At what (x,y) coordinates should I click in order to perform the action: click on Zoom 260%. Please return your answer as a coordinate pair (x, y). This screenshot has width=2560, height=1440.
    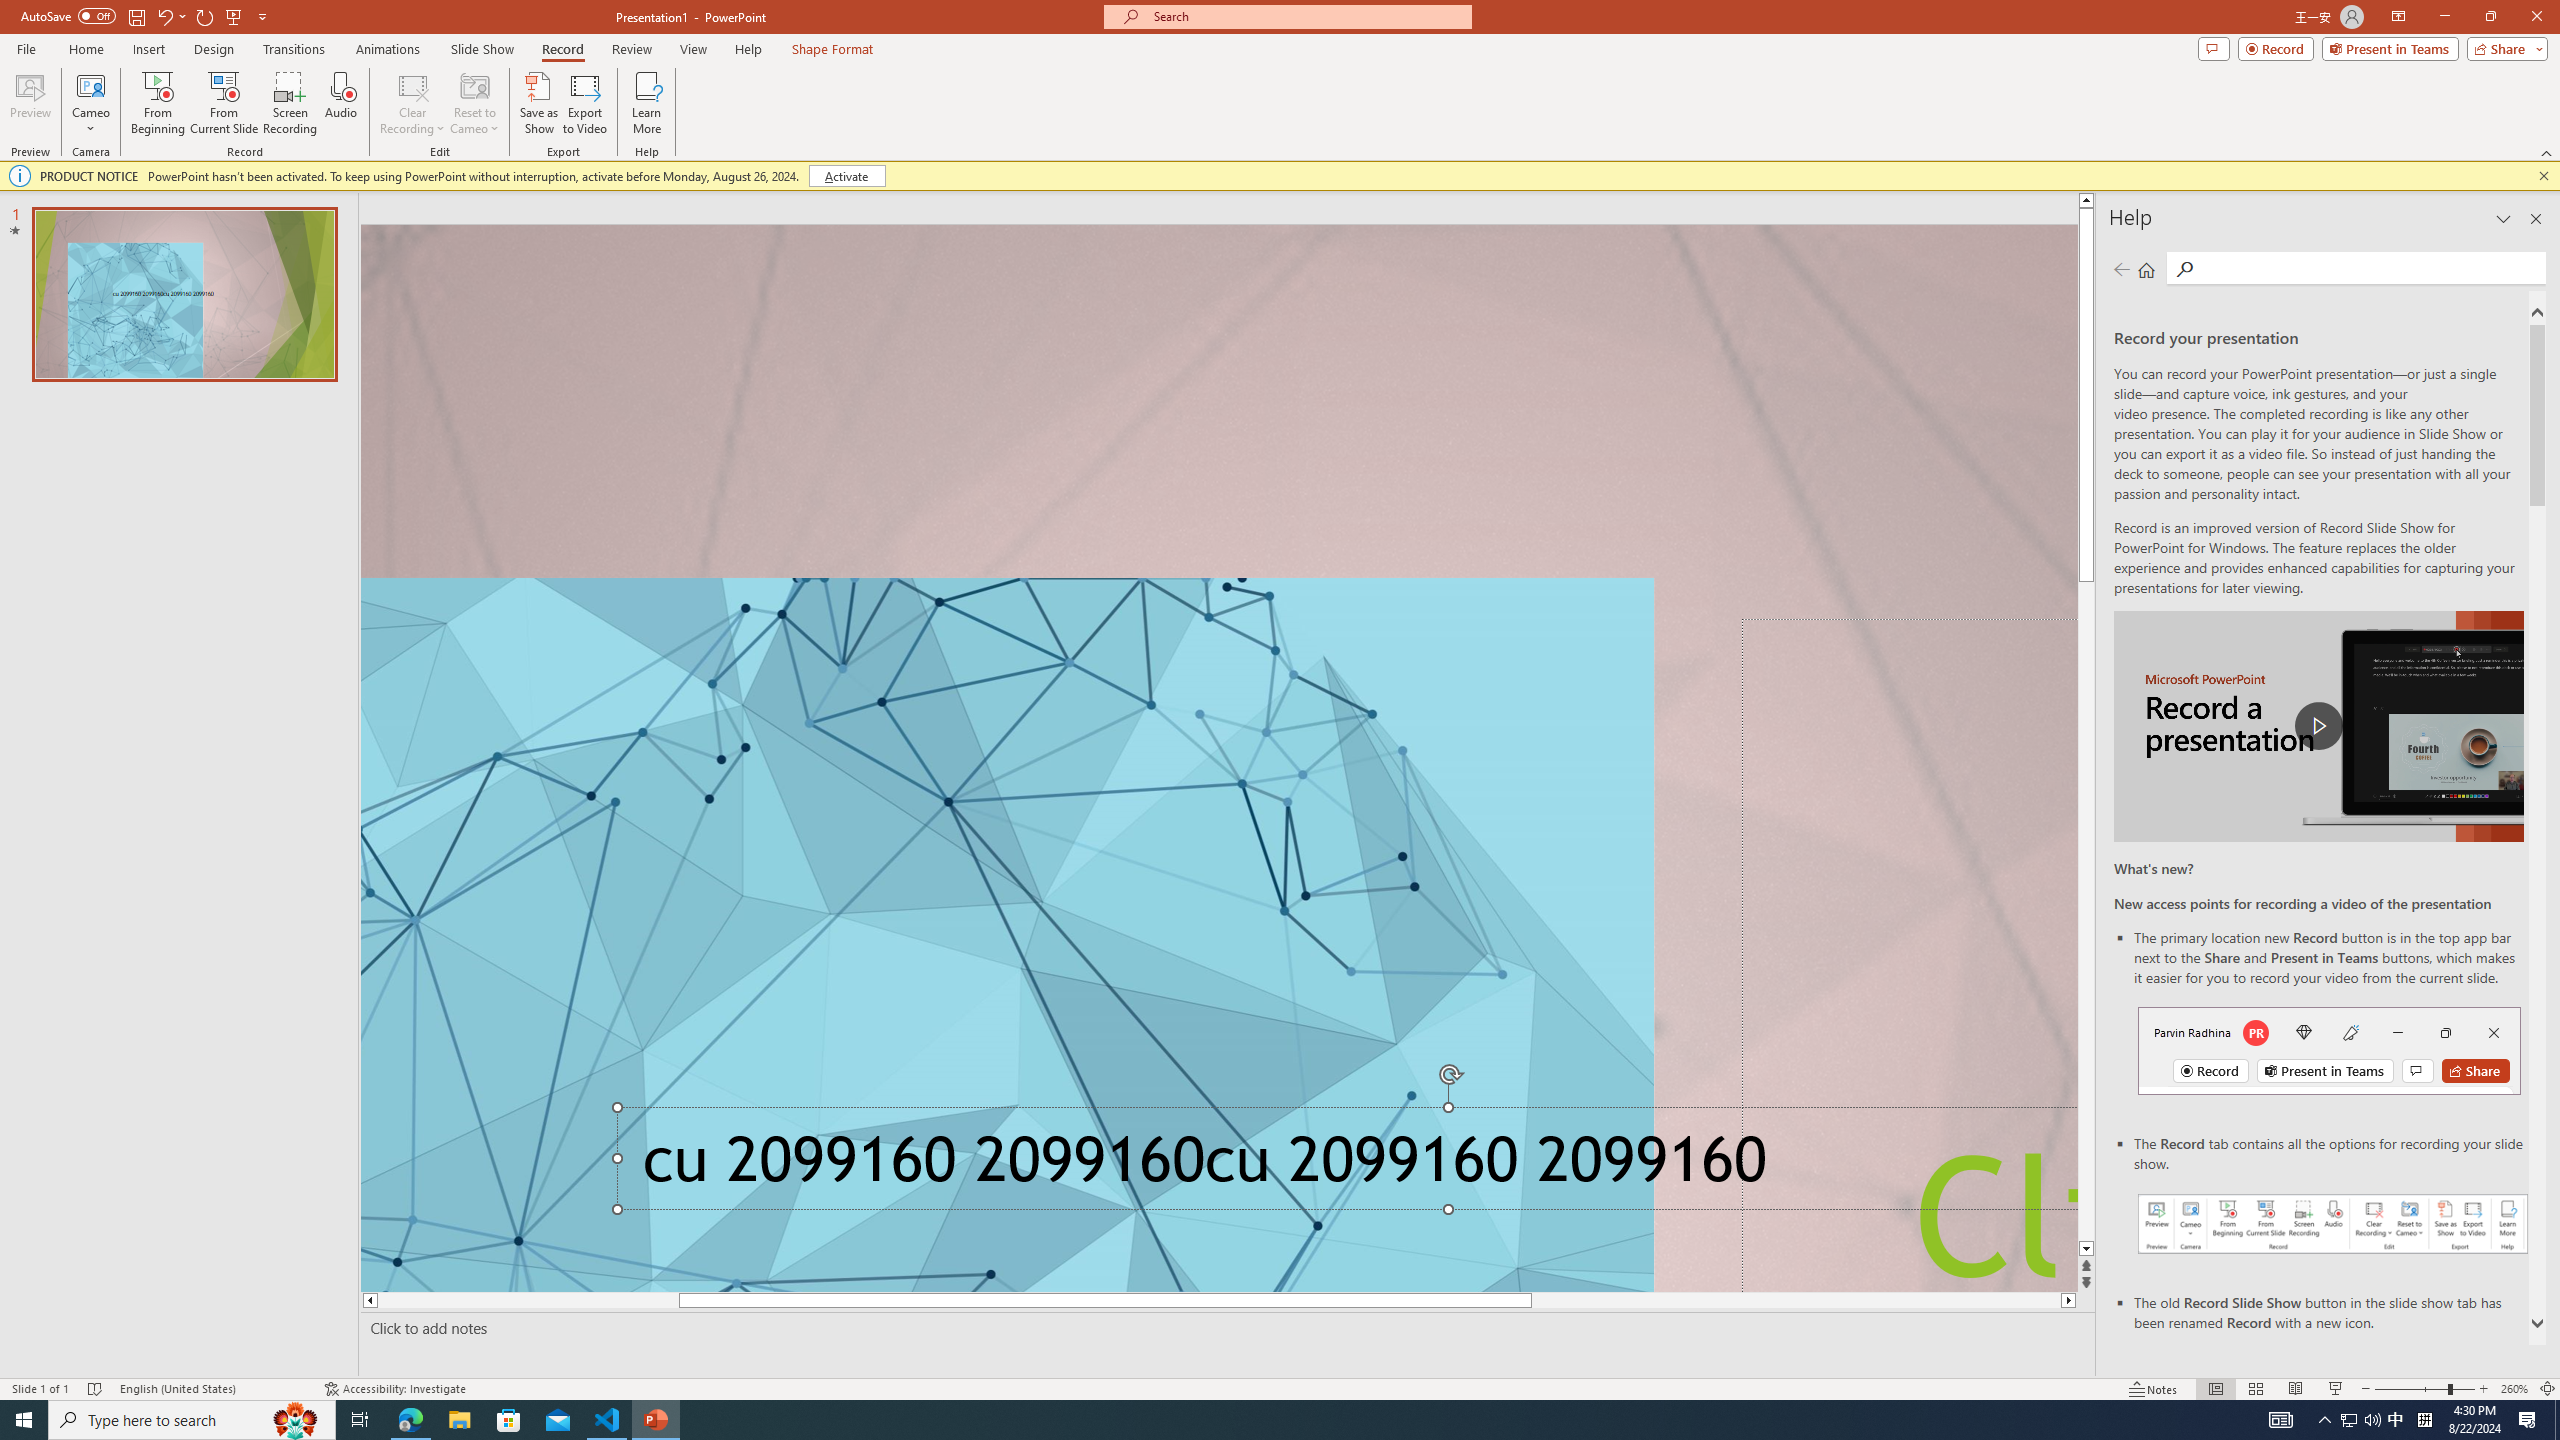
    Looking at the image, I should click on (2514, 1389).